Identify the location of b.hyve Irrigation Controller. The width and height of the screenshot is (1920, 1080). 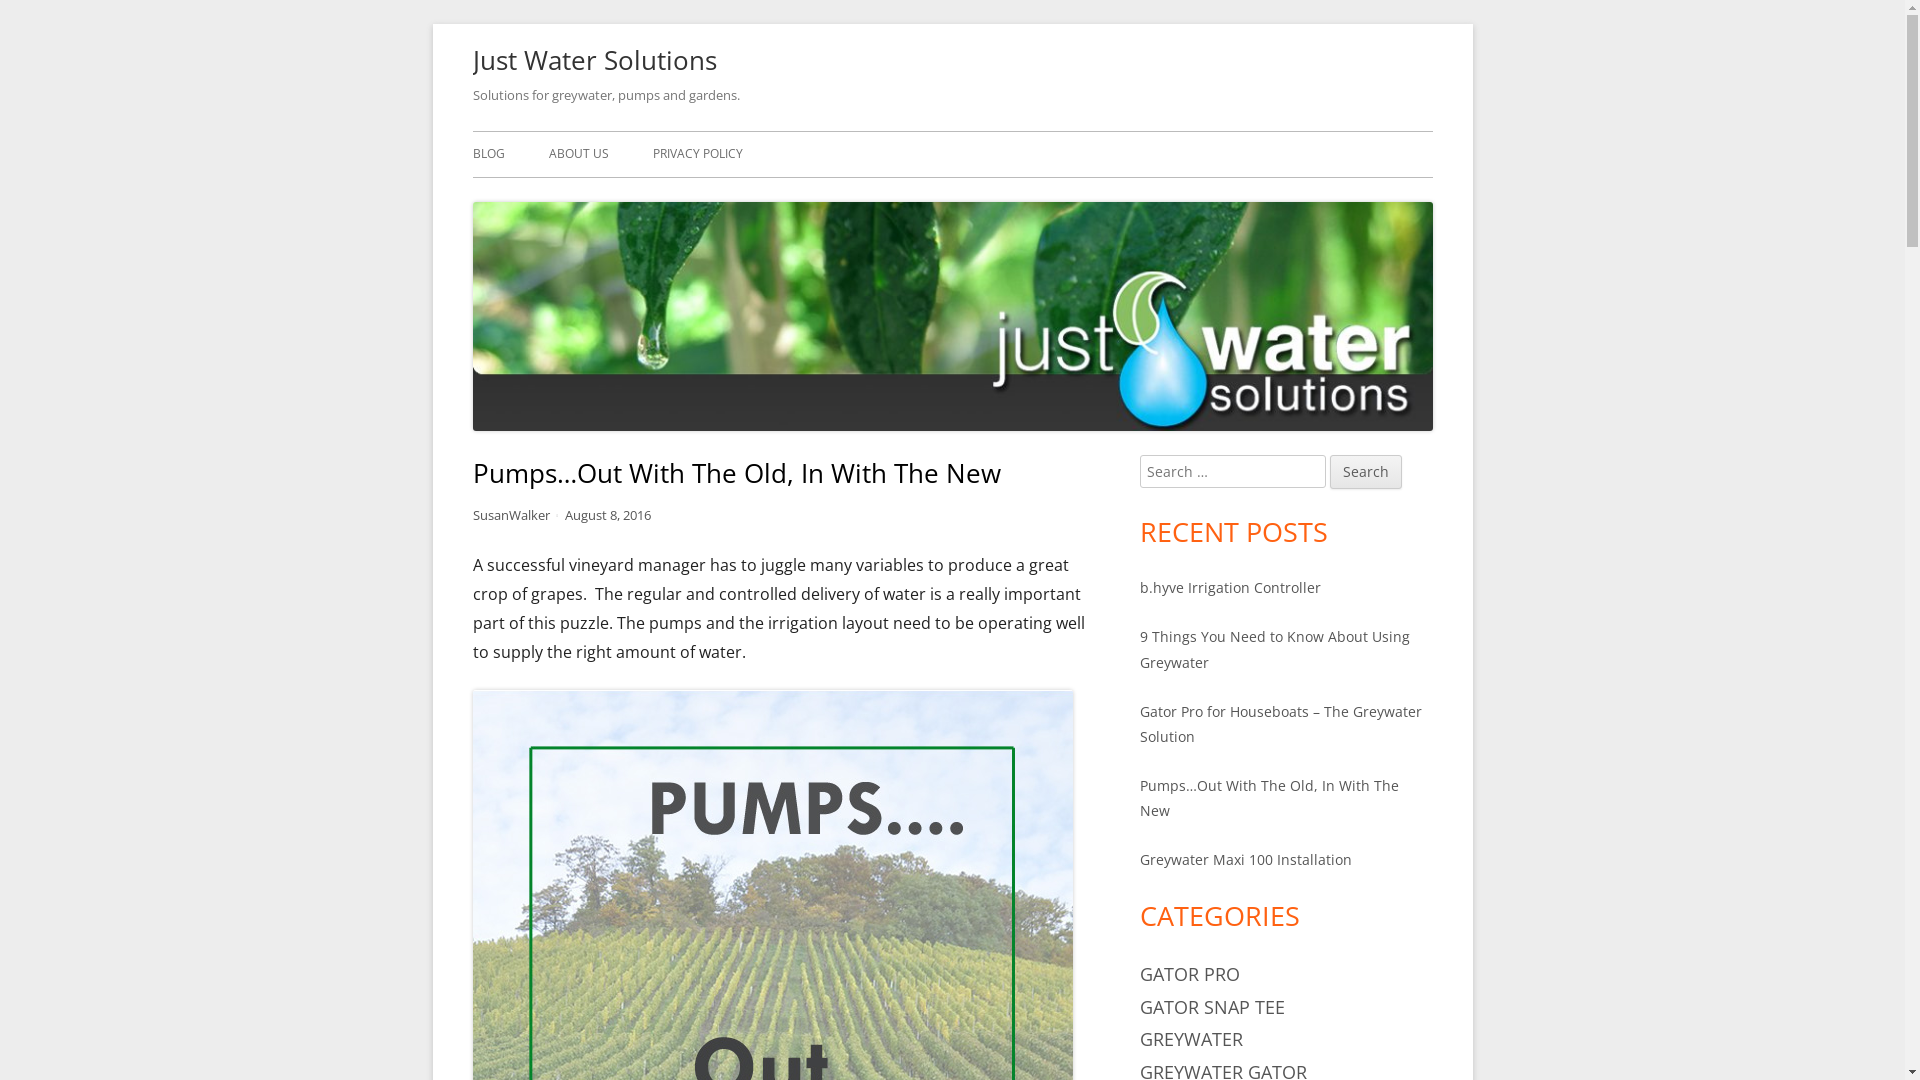
(1230, 588).